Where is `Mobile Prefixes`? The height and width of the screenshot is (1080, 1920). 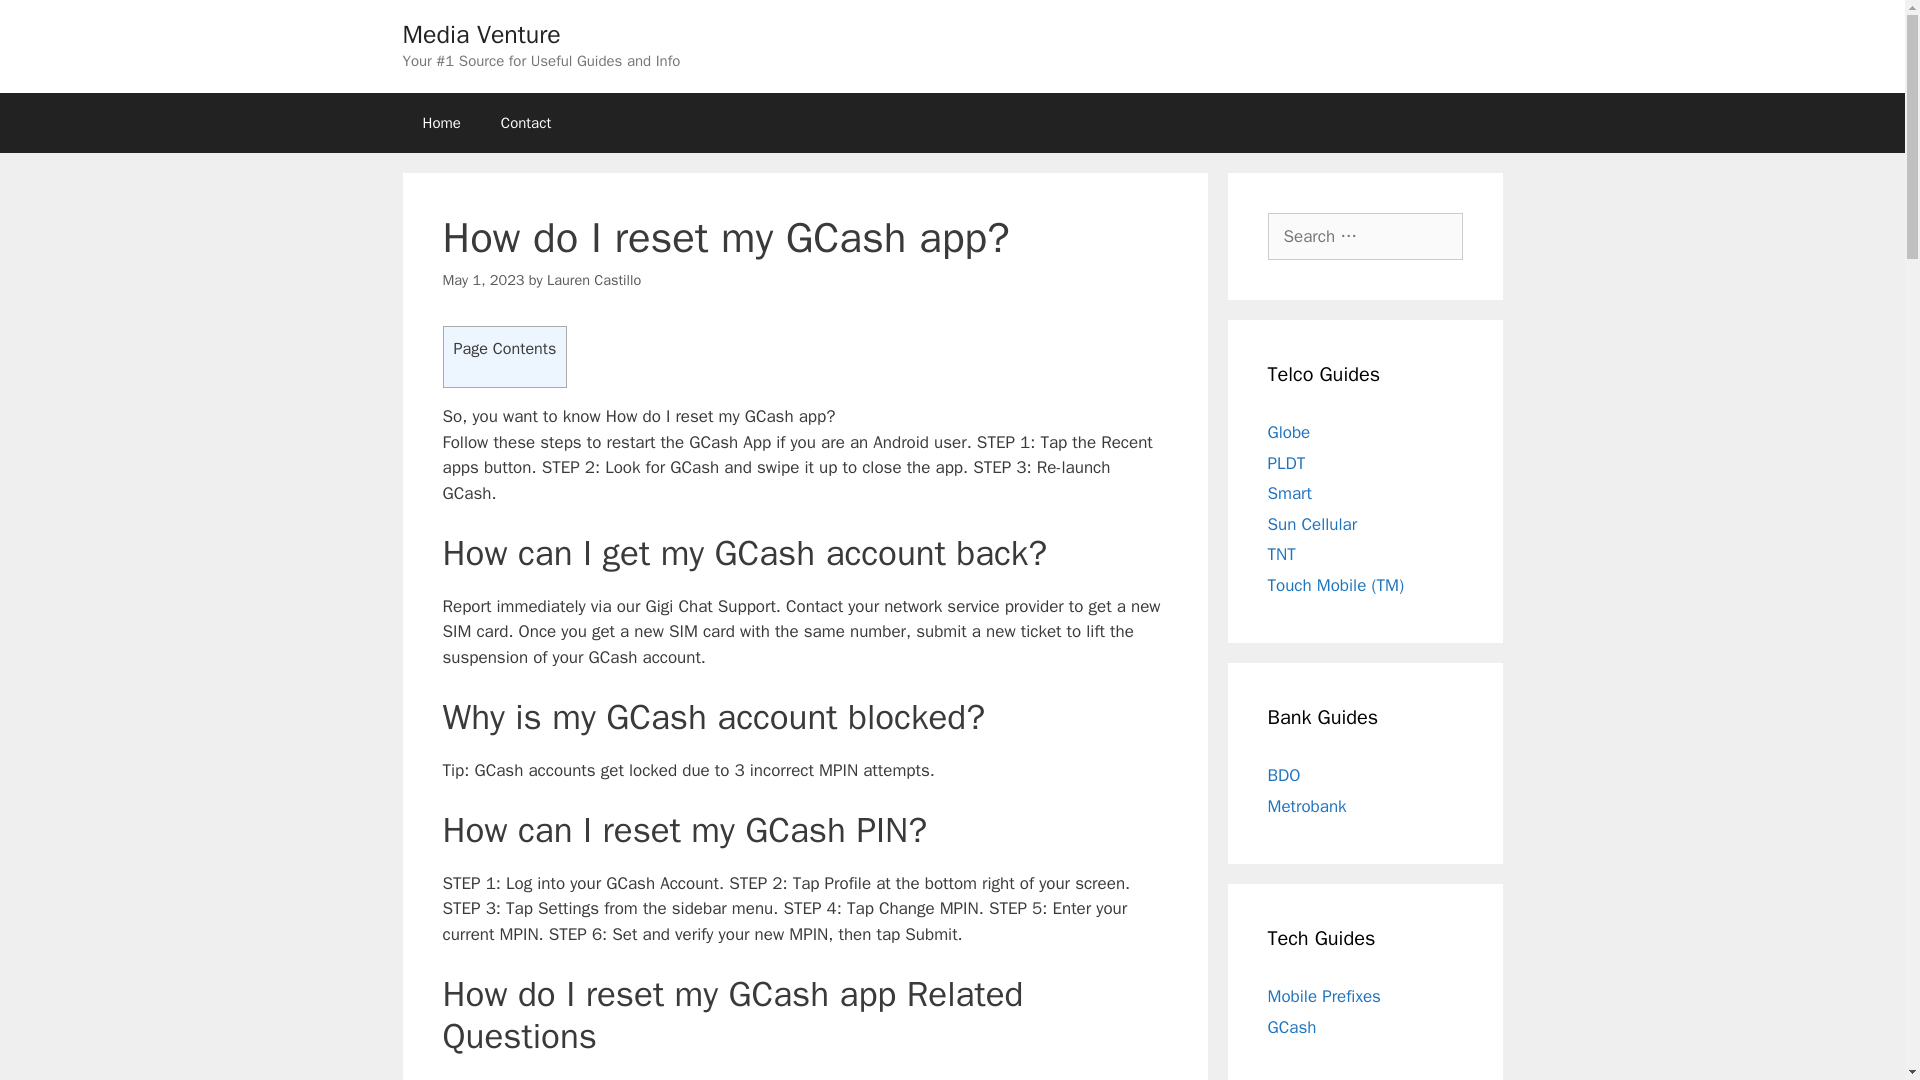 Mobile Prefixes is located at coordinates (1324, 996).